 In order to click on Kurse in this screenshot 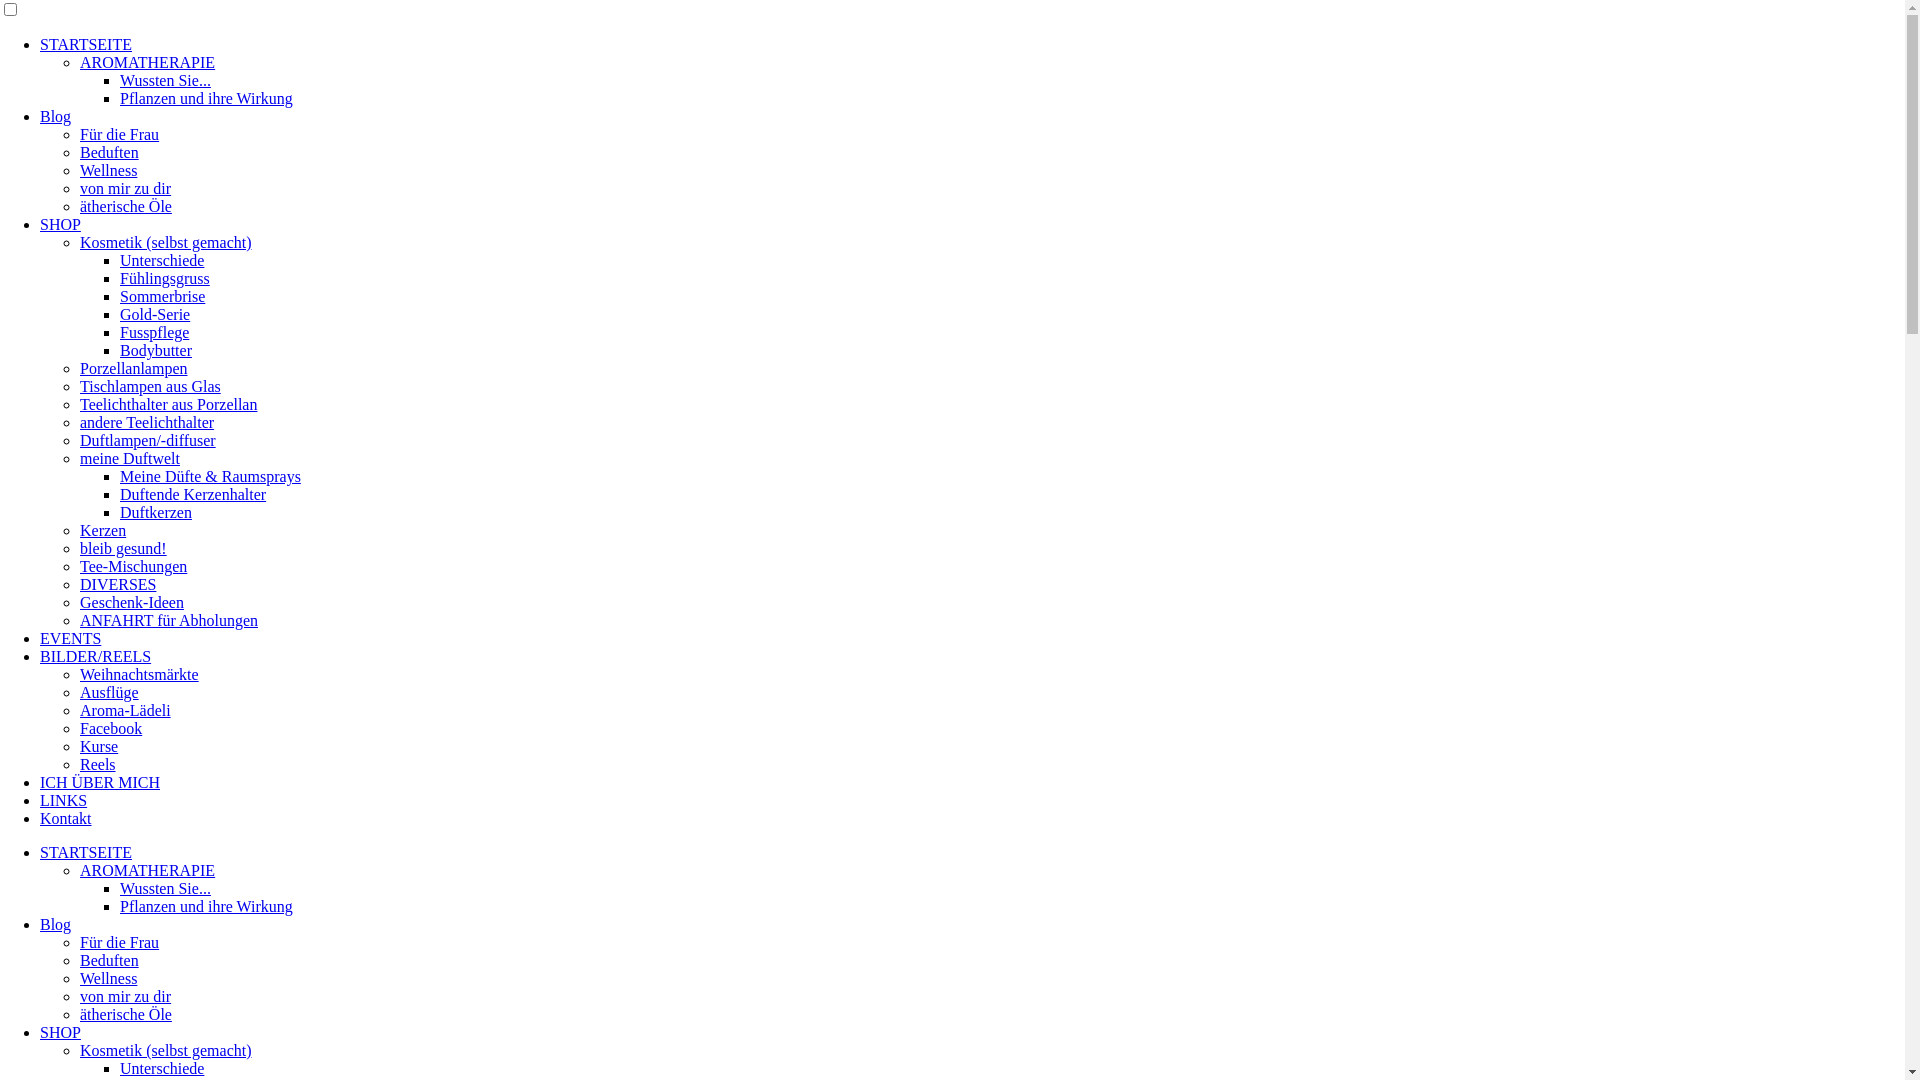, I will do `click(99, 746)`.